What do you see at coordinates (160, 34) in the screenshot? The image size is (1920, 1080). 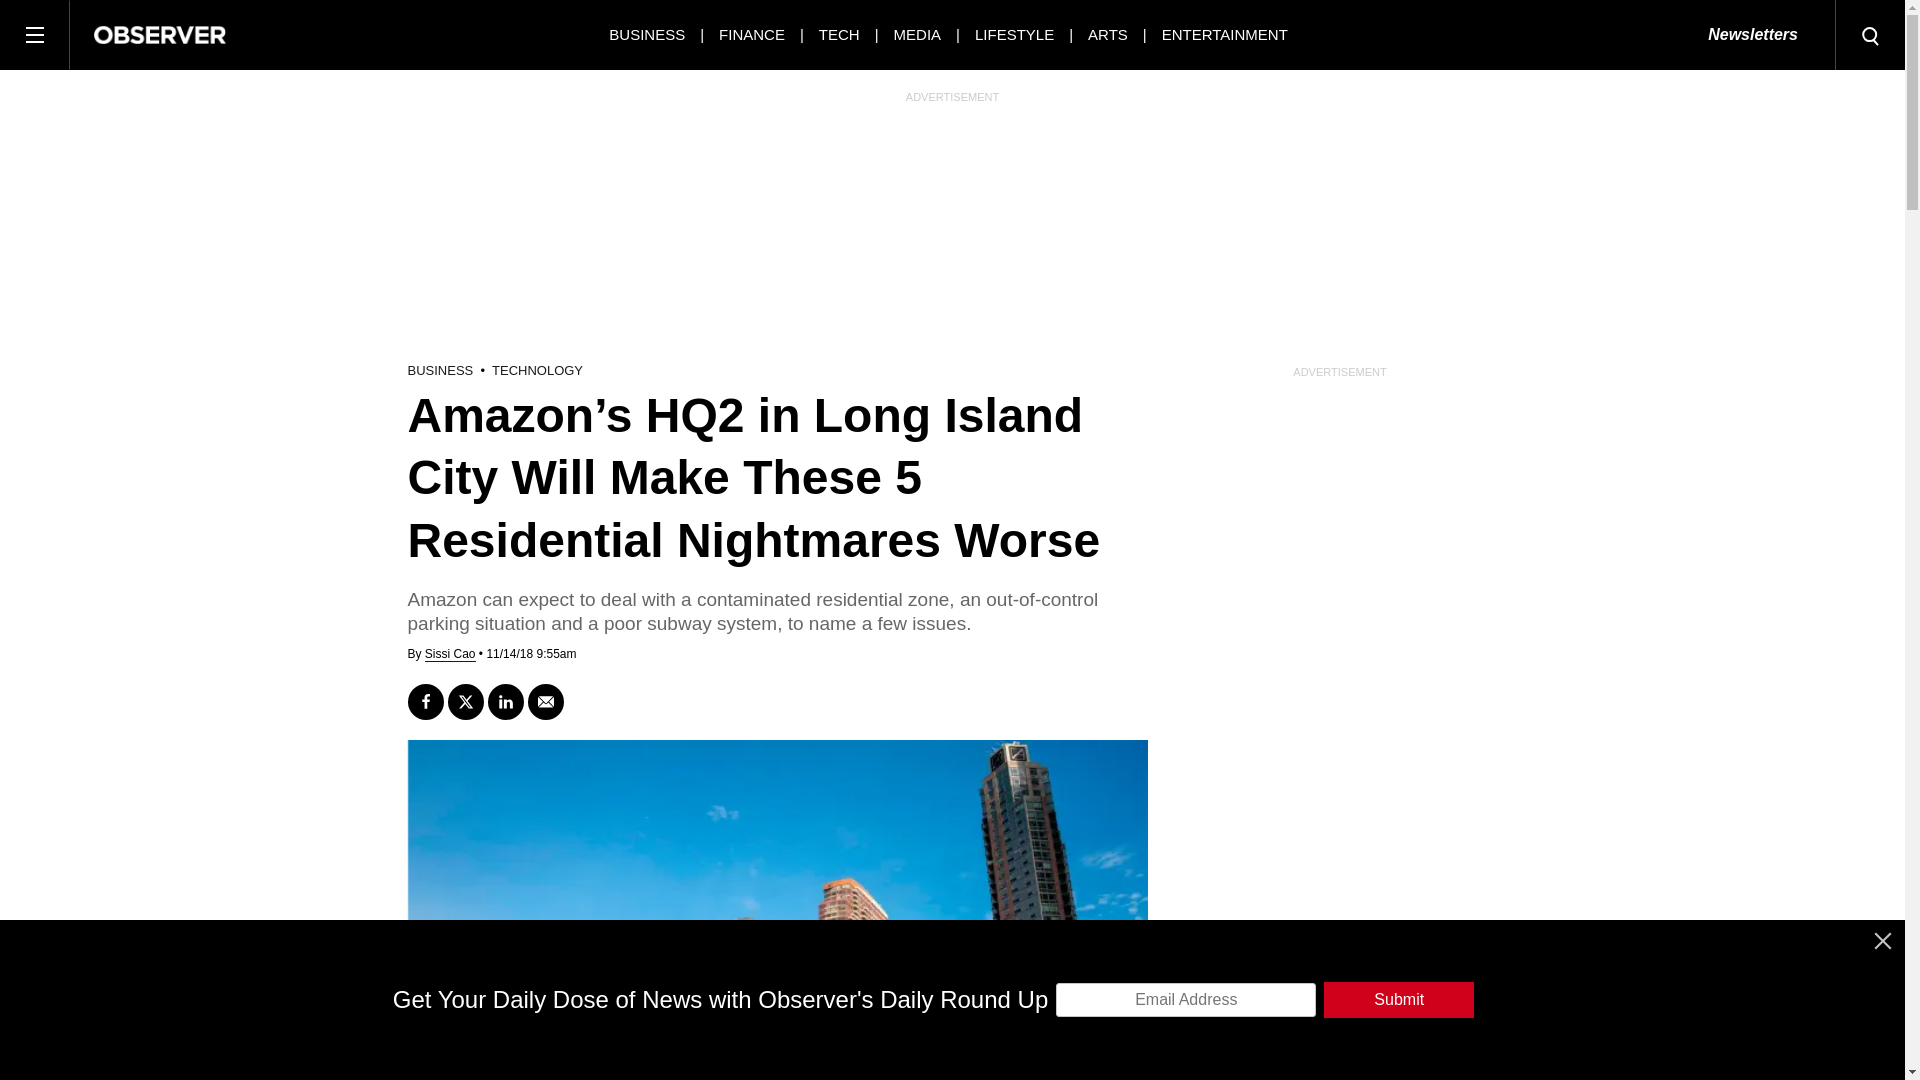 I see `Observer` at bounding box center [160, 34].